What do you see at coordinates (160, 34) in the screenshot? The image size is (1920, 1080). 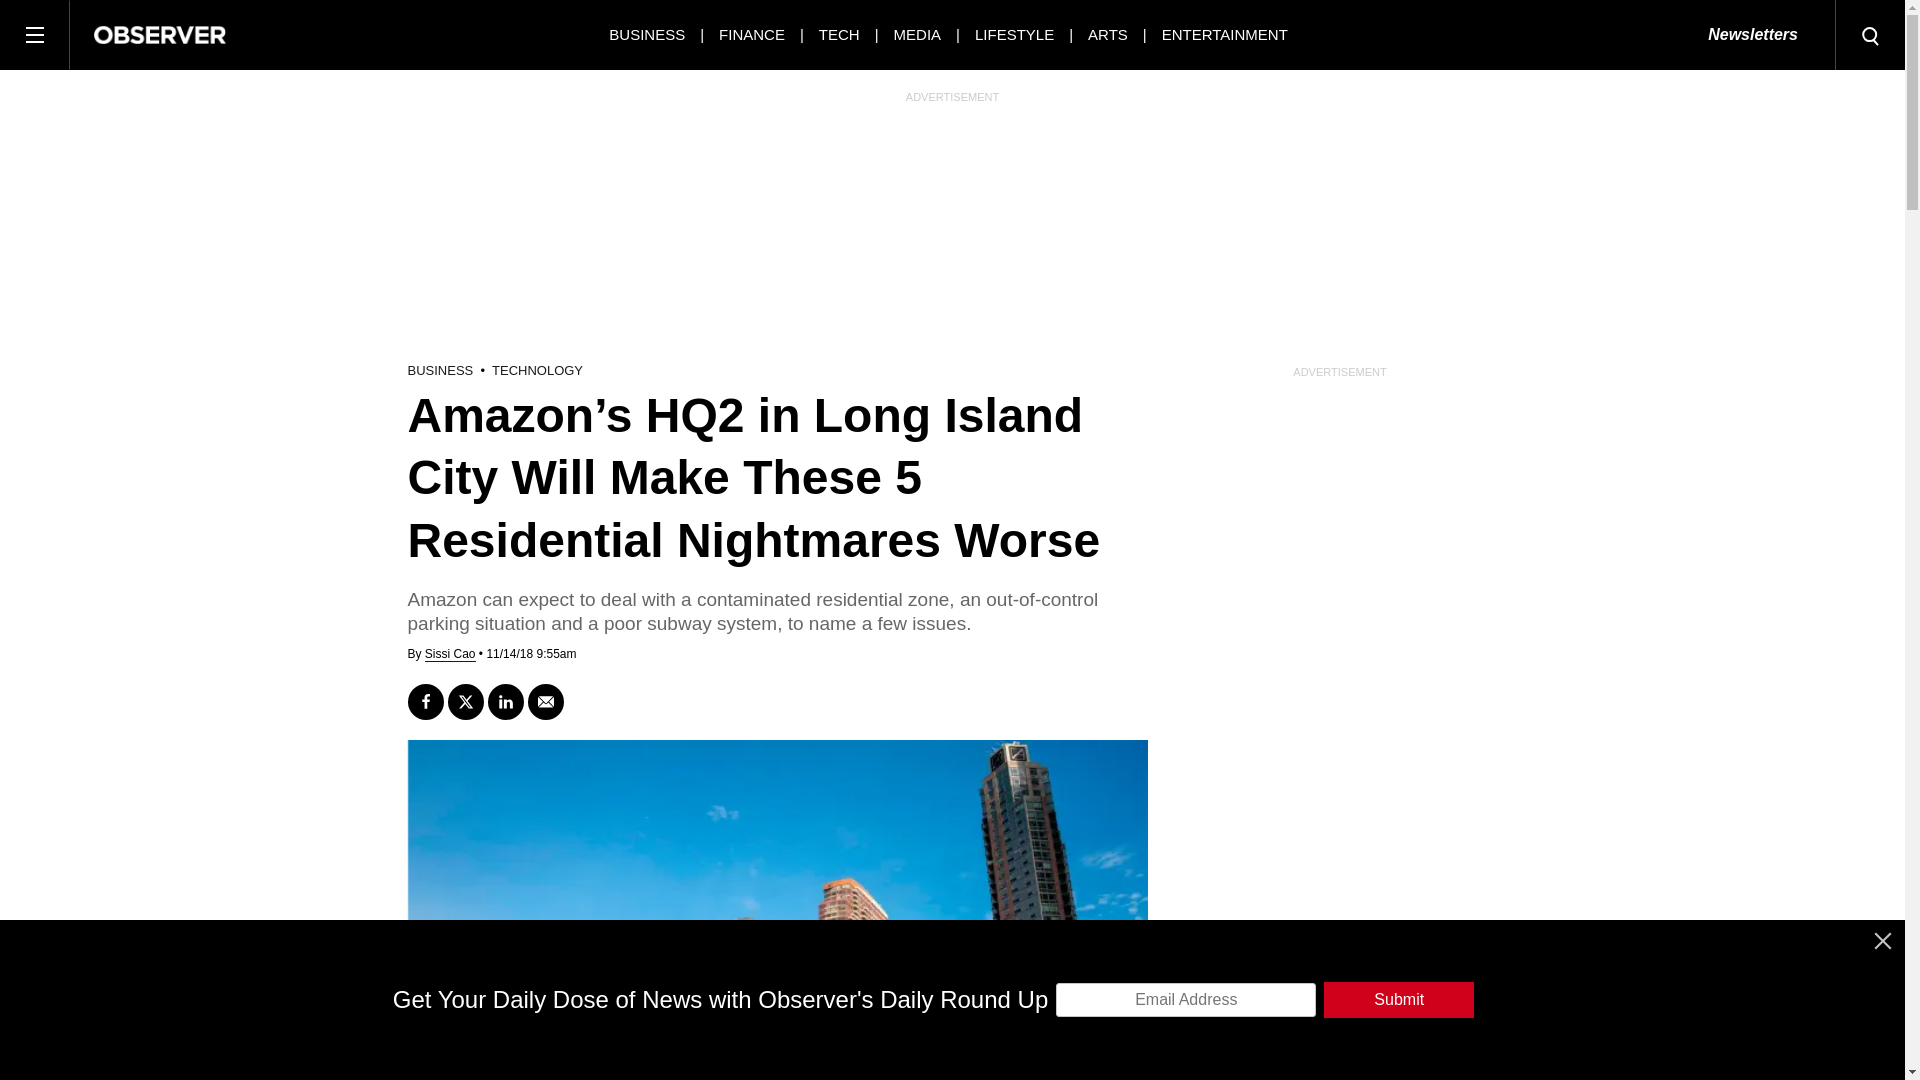 I see `Observer` at bounding box center [160, 34].